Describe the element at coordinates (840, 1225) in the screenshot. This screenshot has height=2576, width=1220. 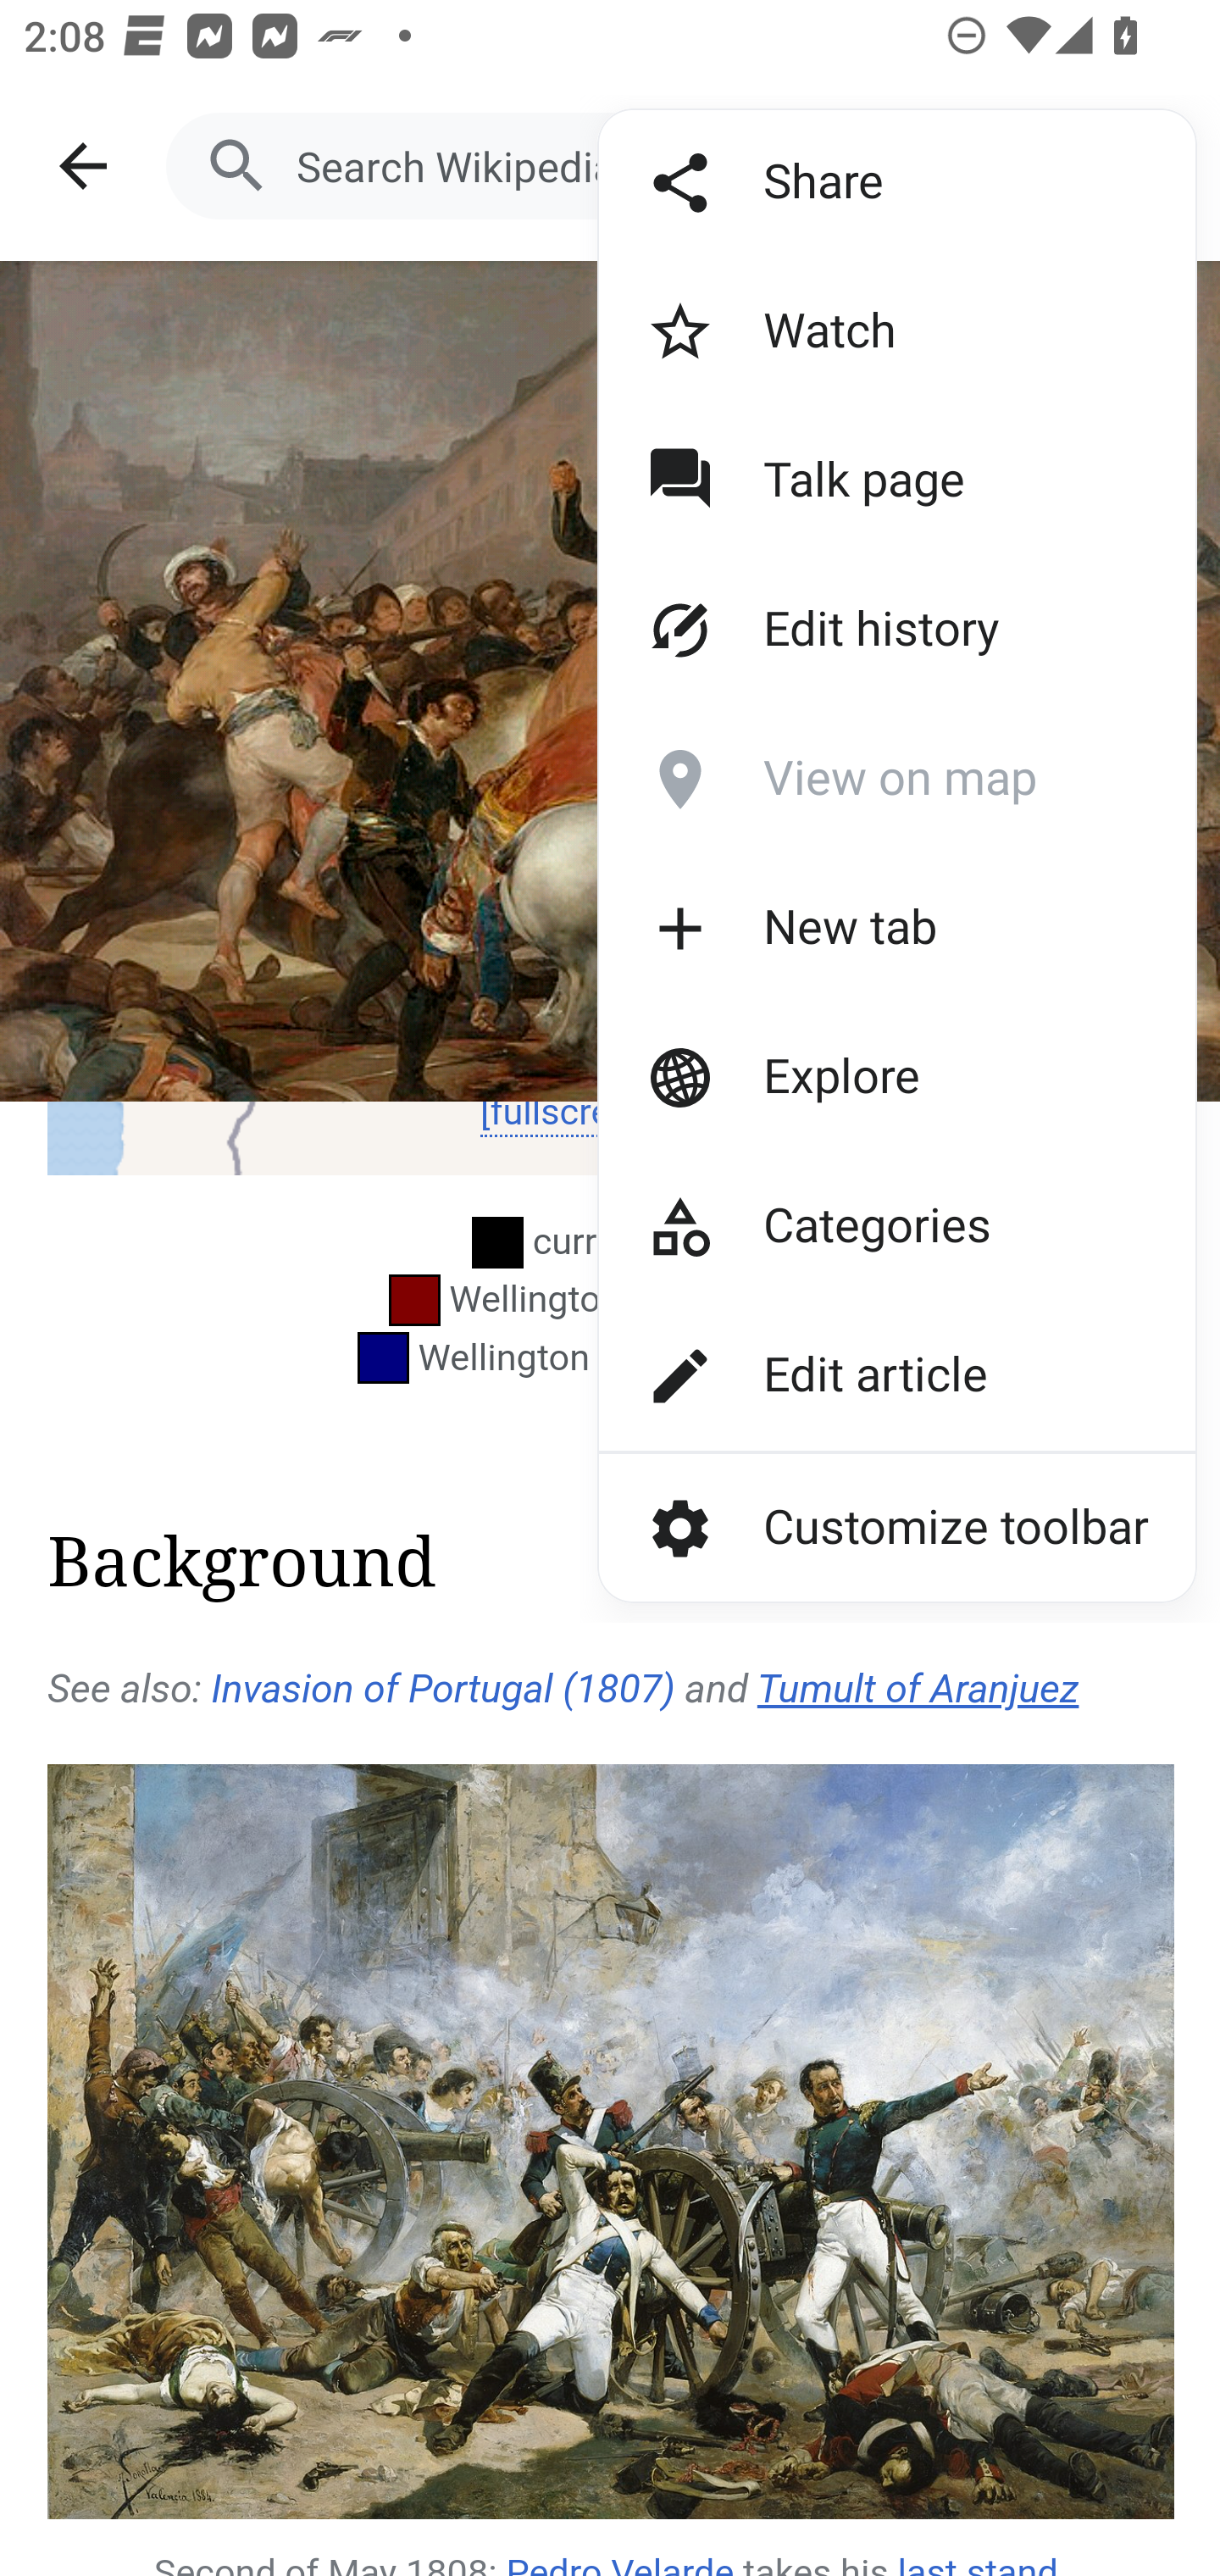
I see `Categories` at that location.